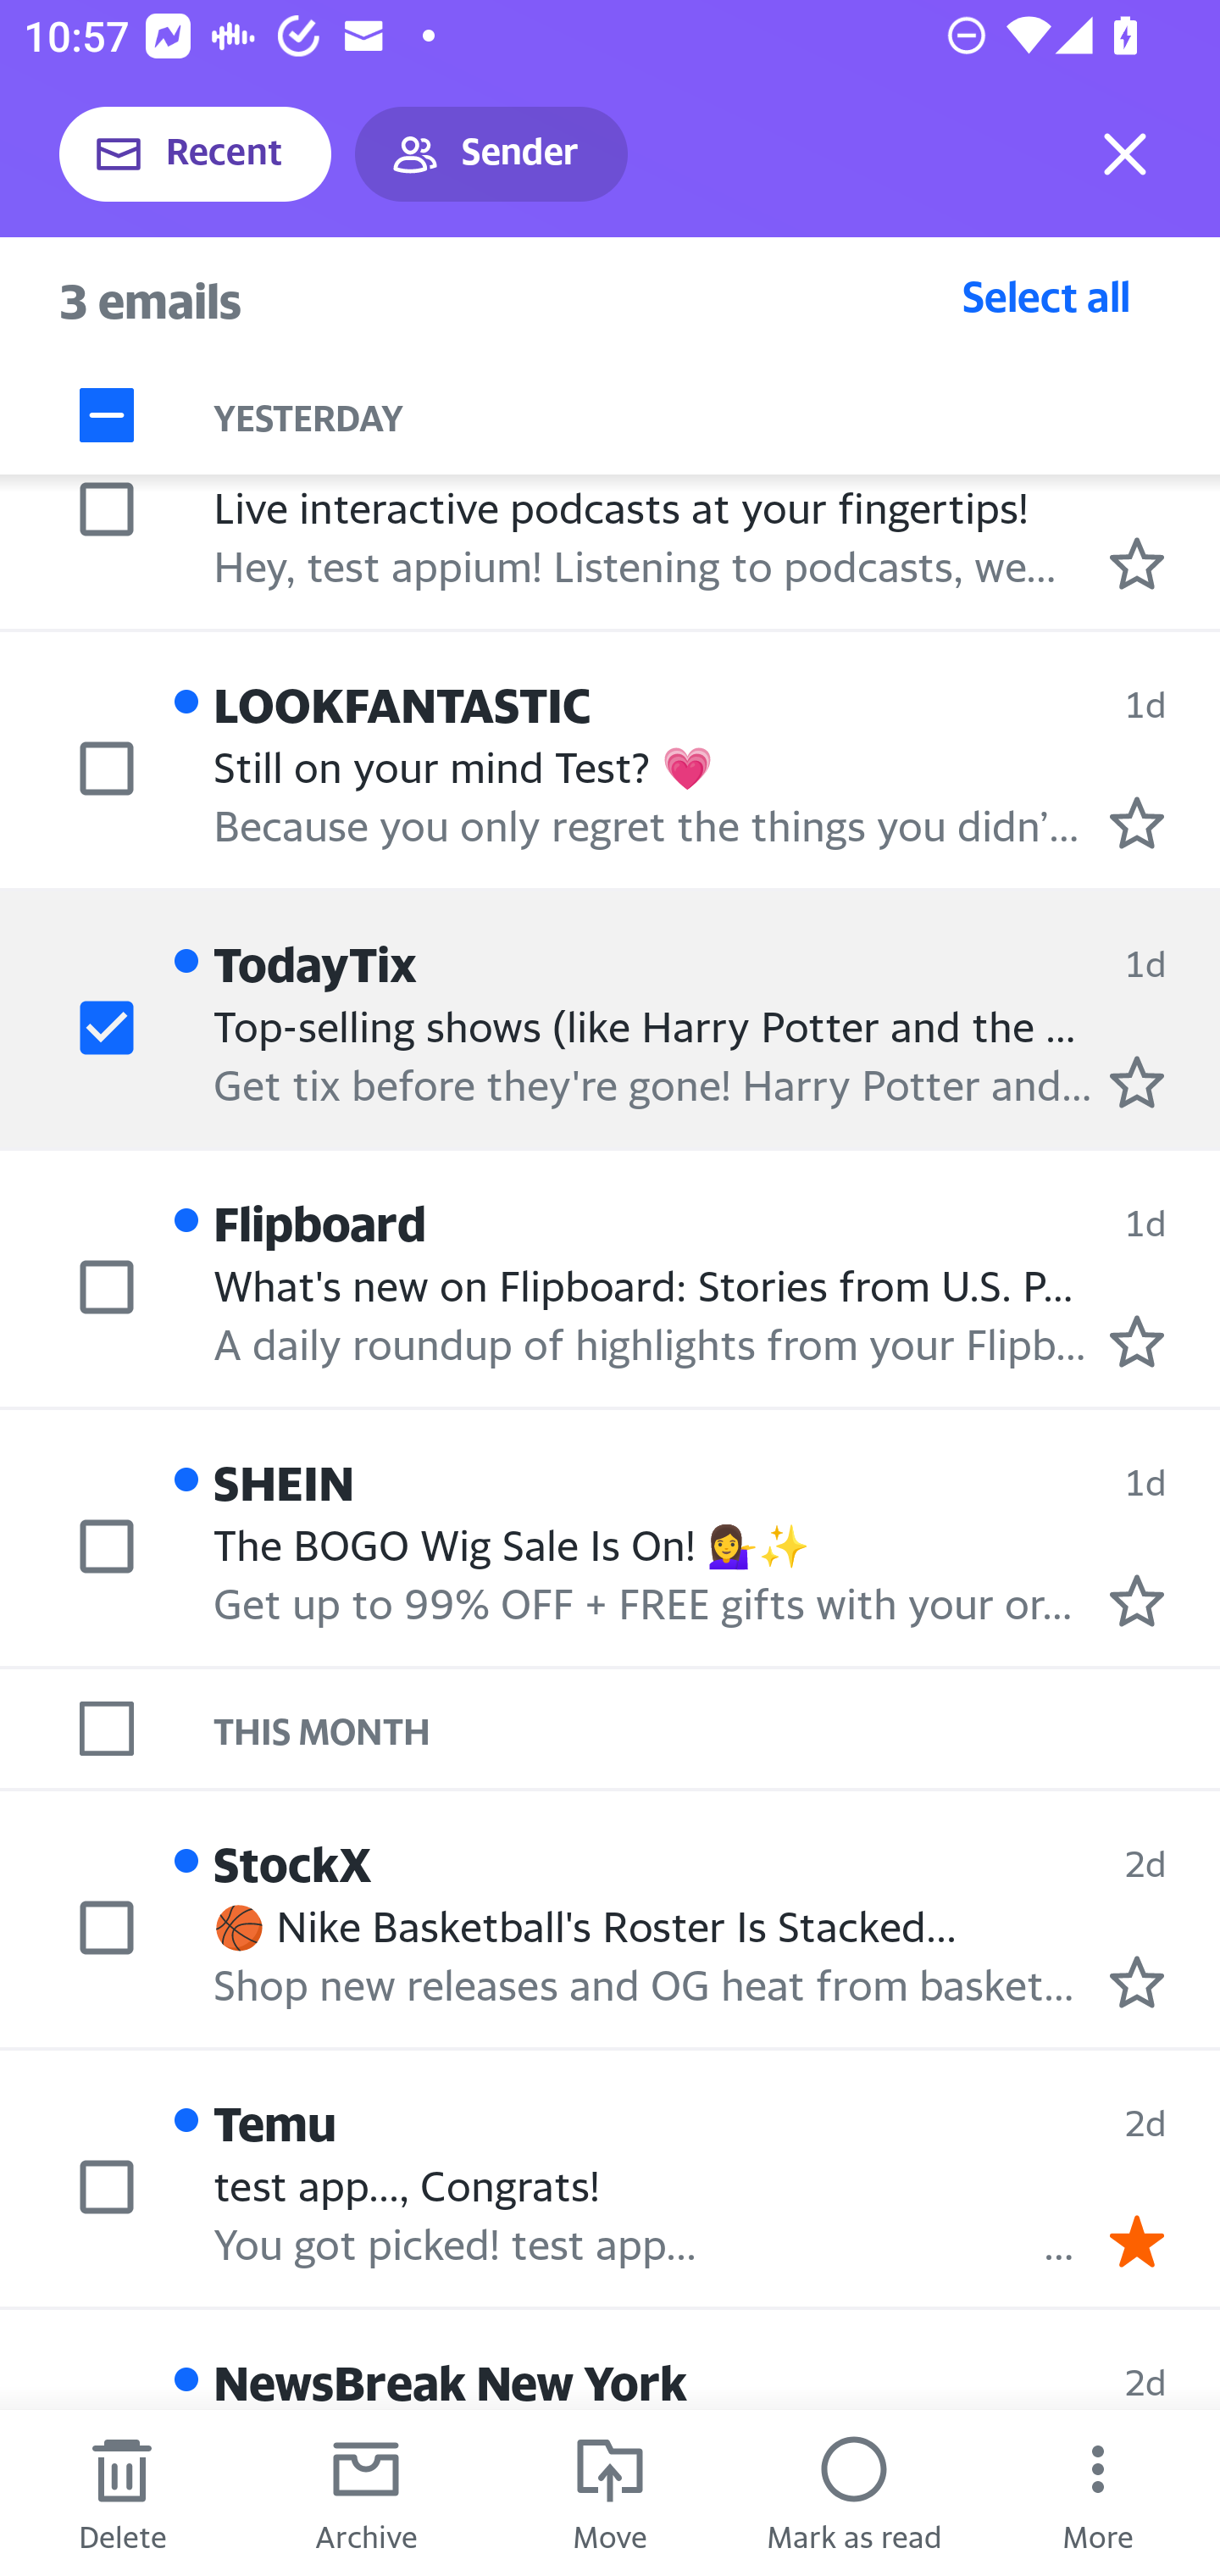  What do you see at coordinates (610, 2493) in the screenshot?
I see `Move` at bounding box center [610, 2493].